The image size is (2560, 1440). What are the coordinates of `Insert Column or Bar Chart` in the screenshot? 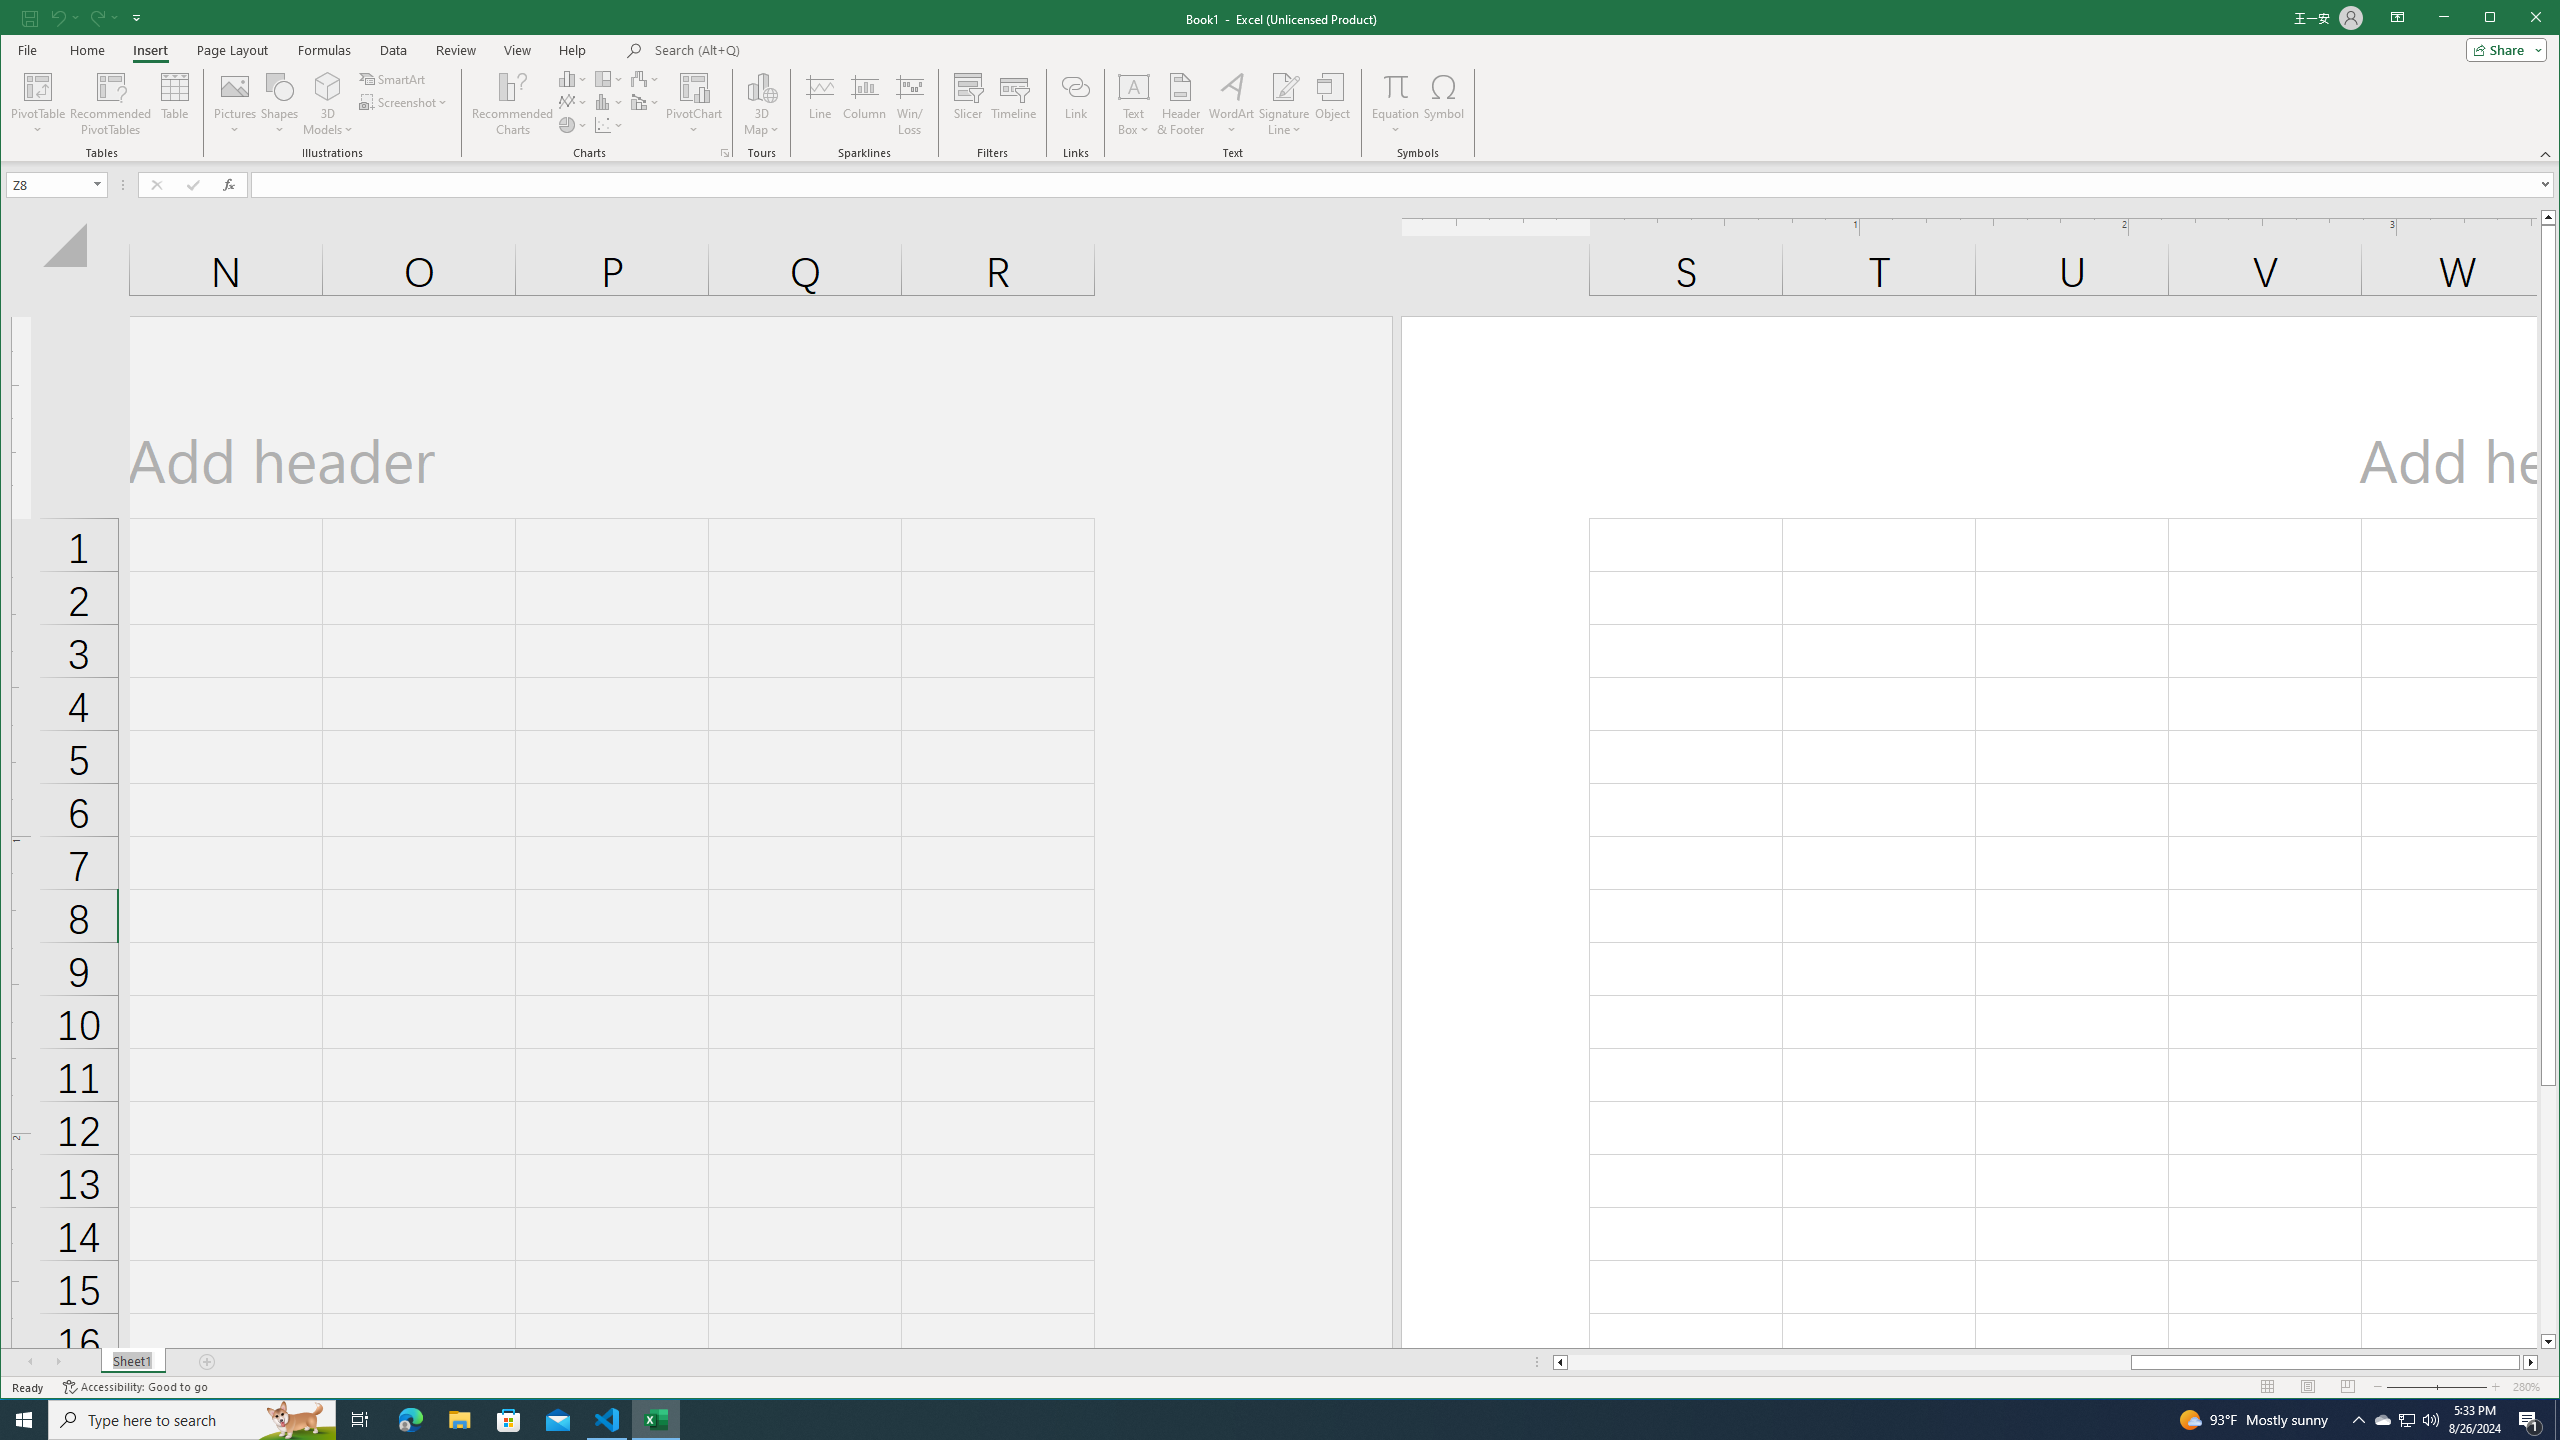 It's located at (2408, 1420).